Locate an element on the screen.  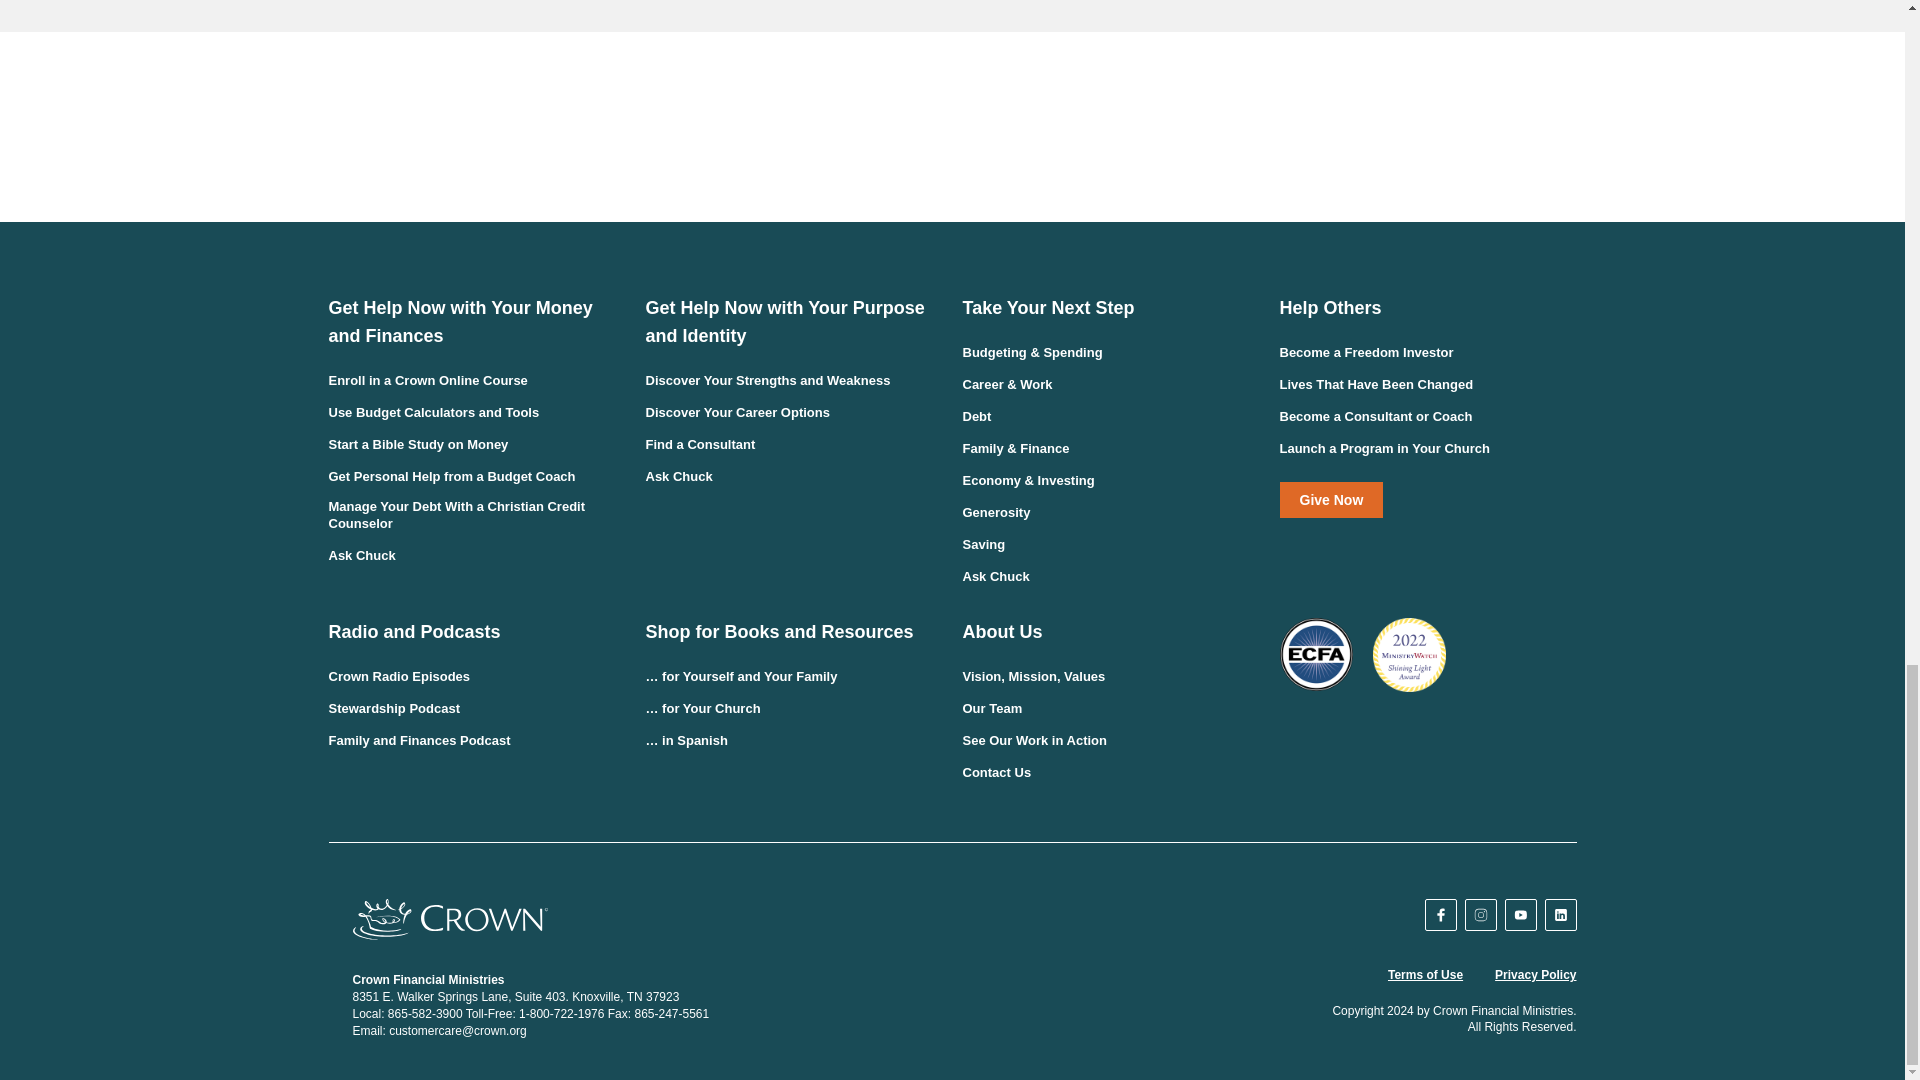
Icon Instagram is located at coordinates (1481, 915).